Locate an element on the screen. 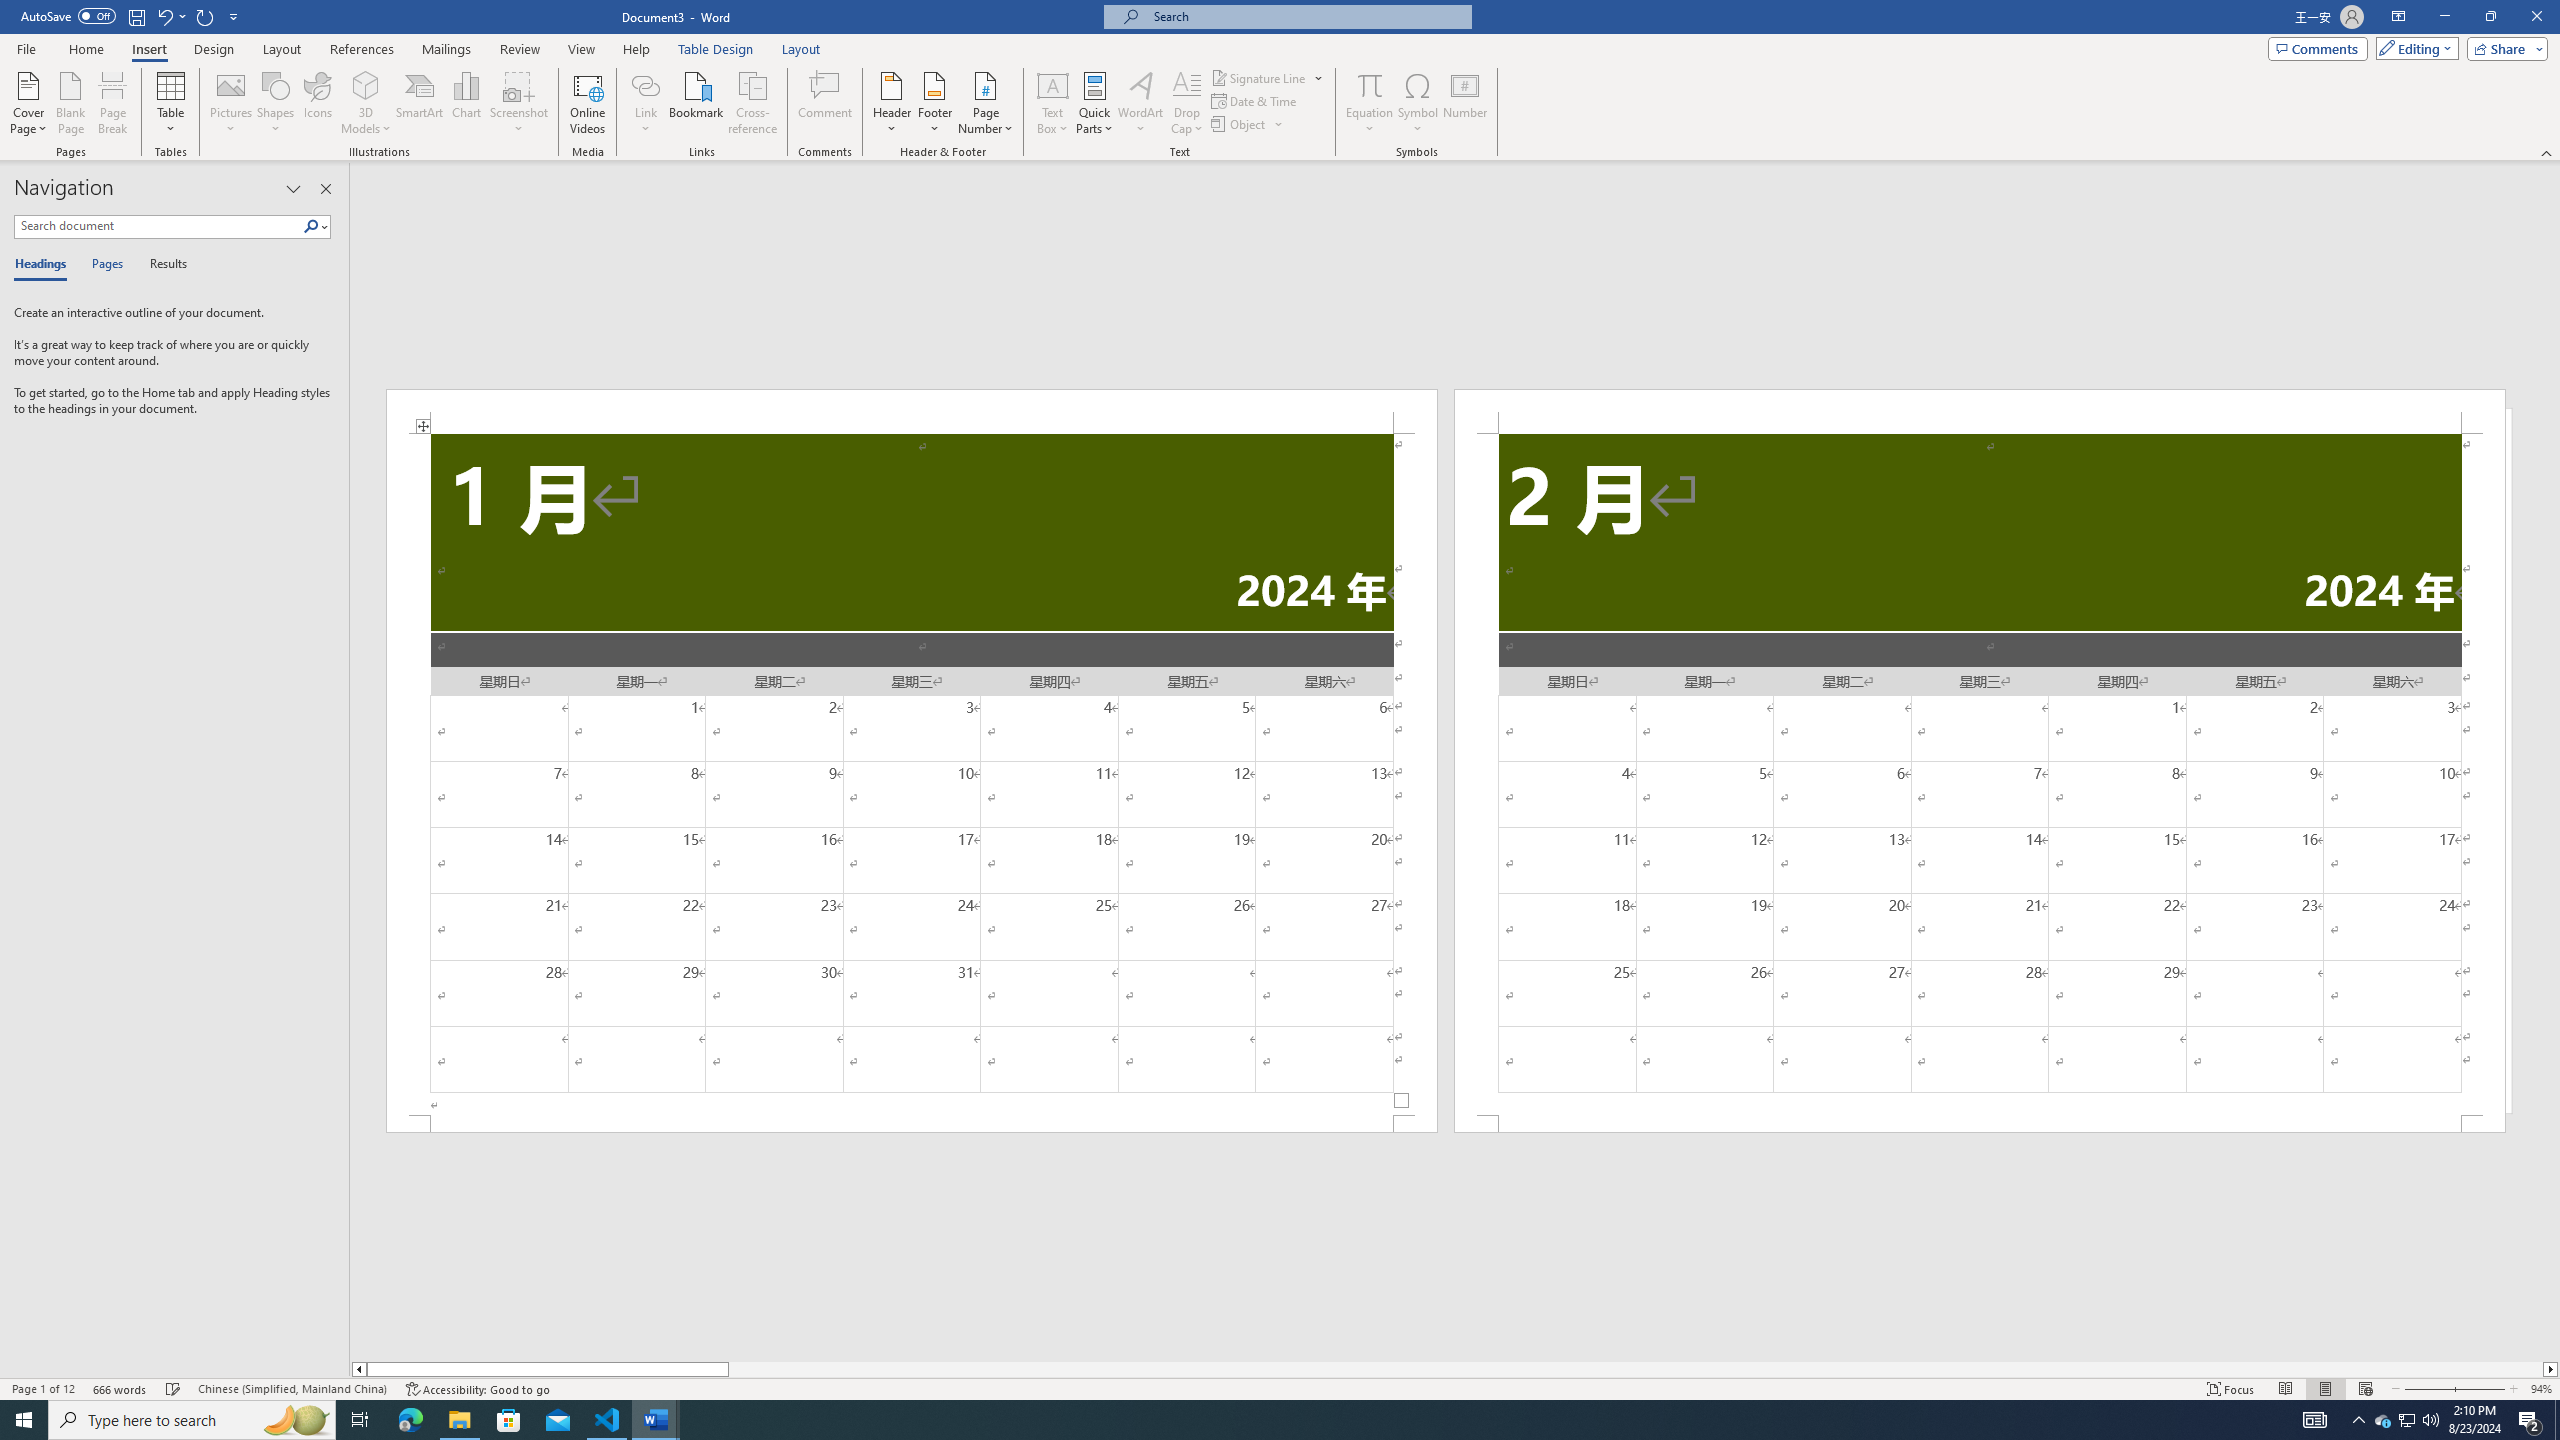 The height and width of the screenshot is (1440, 2560). Page Number Page 1 of 12 is located at coordinates (43, 1389).